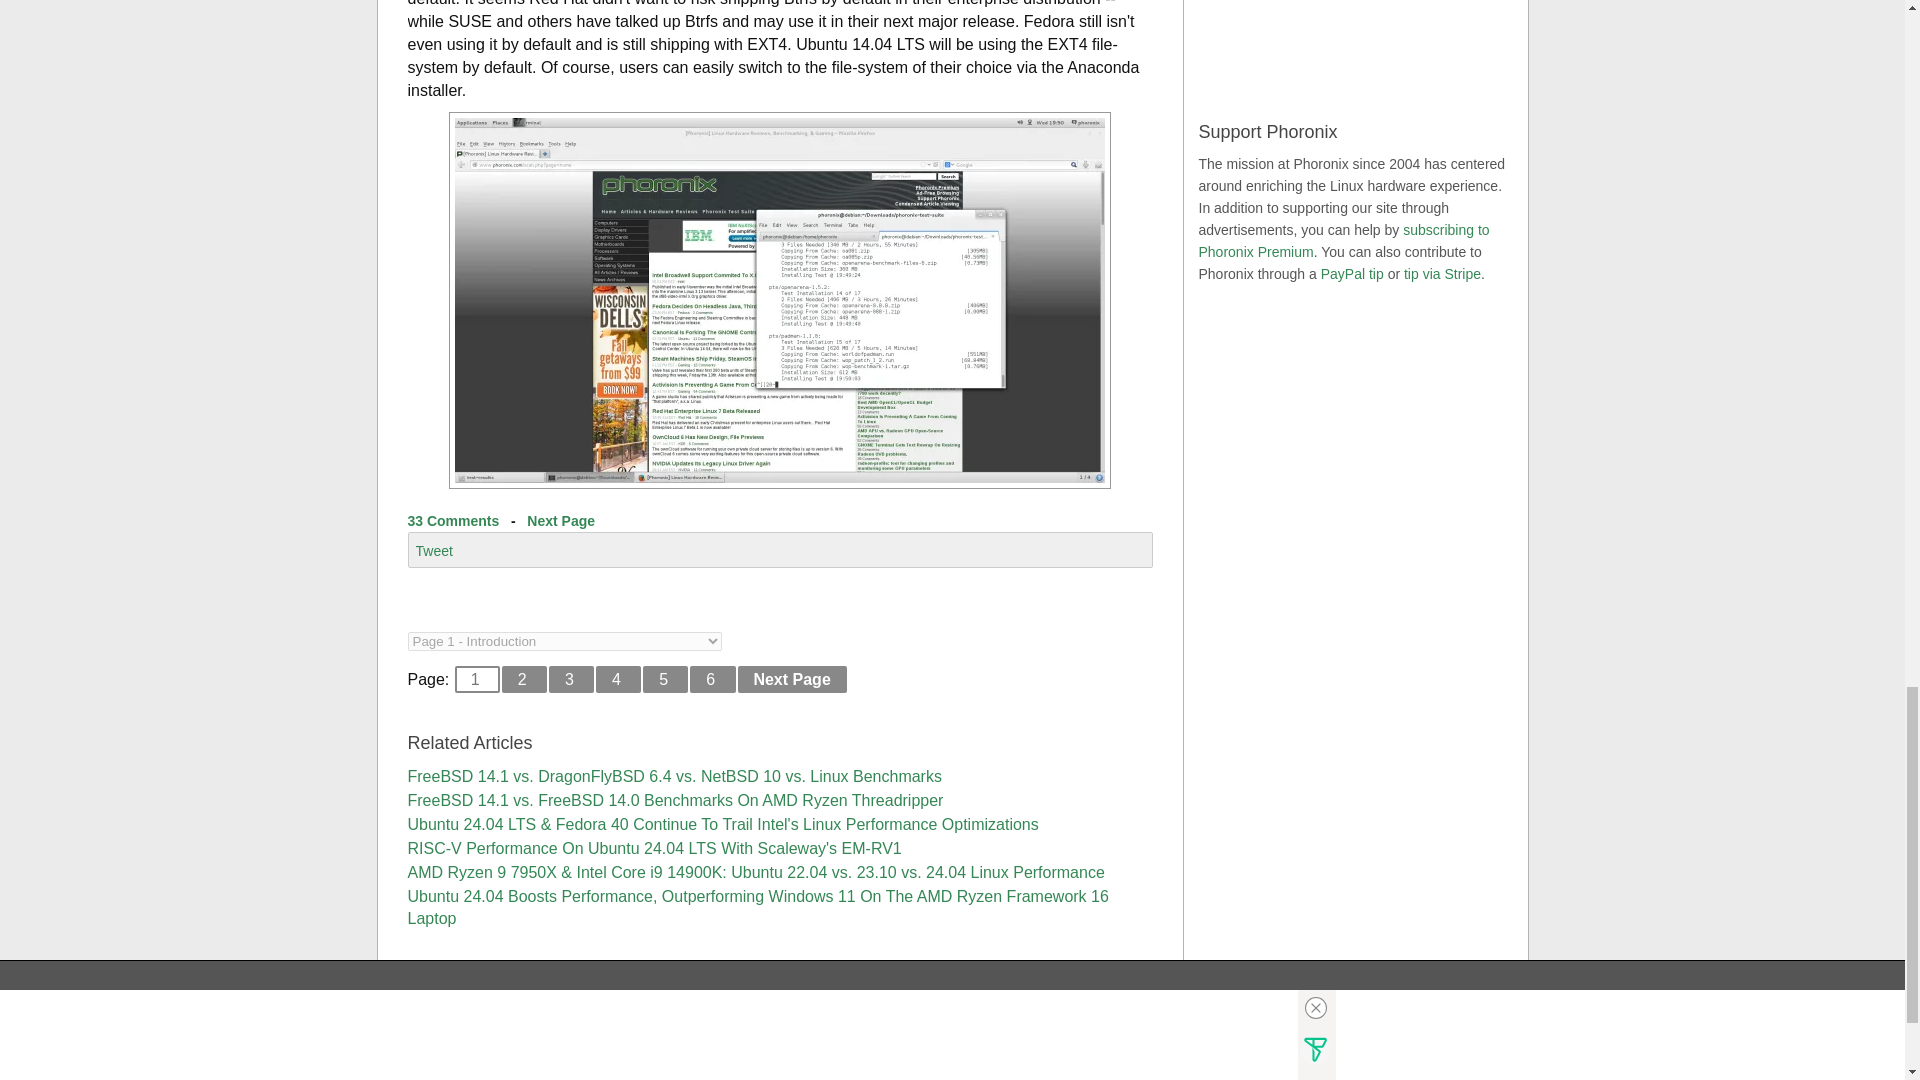 Image resolution: width=1920 pixels, height=1080 pixels. What do you see at coordinates (792, 680) in the screenshot?
I see `Go To Next Page` at bounding box center [792, 680].